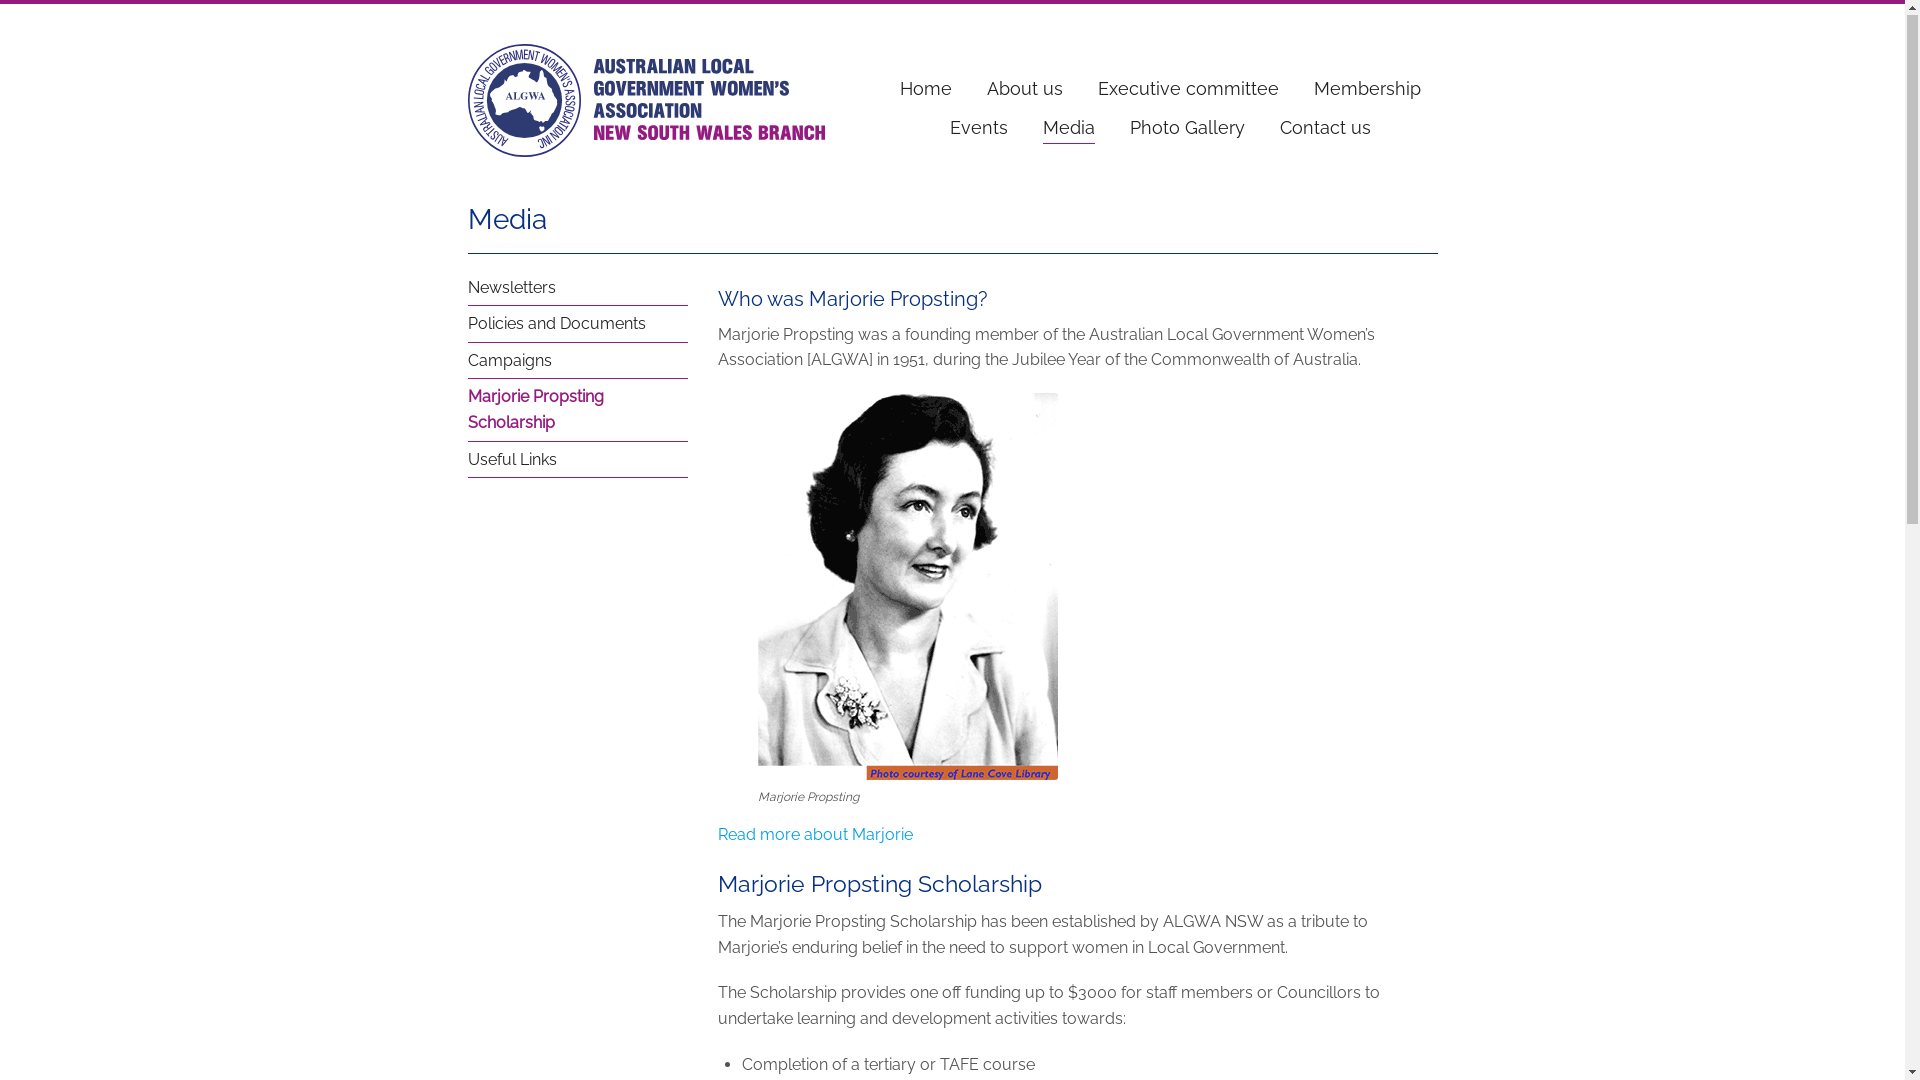  What do you see at coordinates (1025, 90) in the screenshot?
I see `About us` at bounding box center [1025, 90].